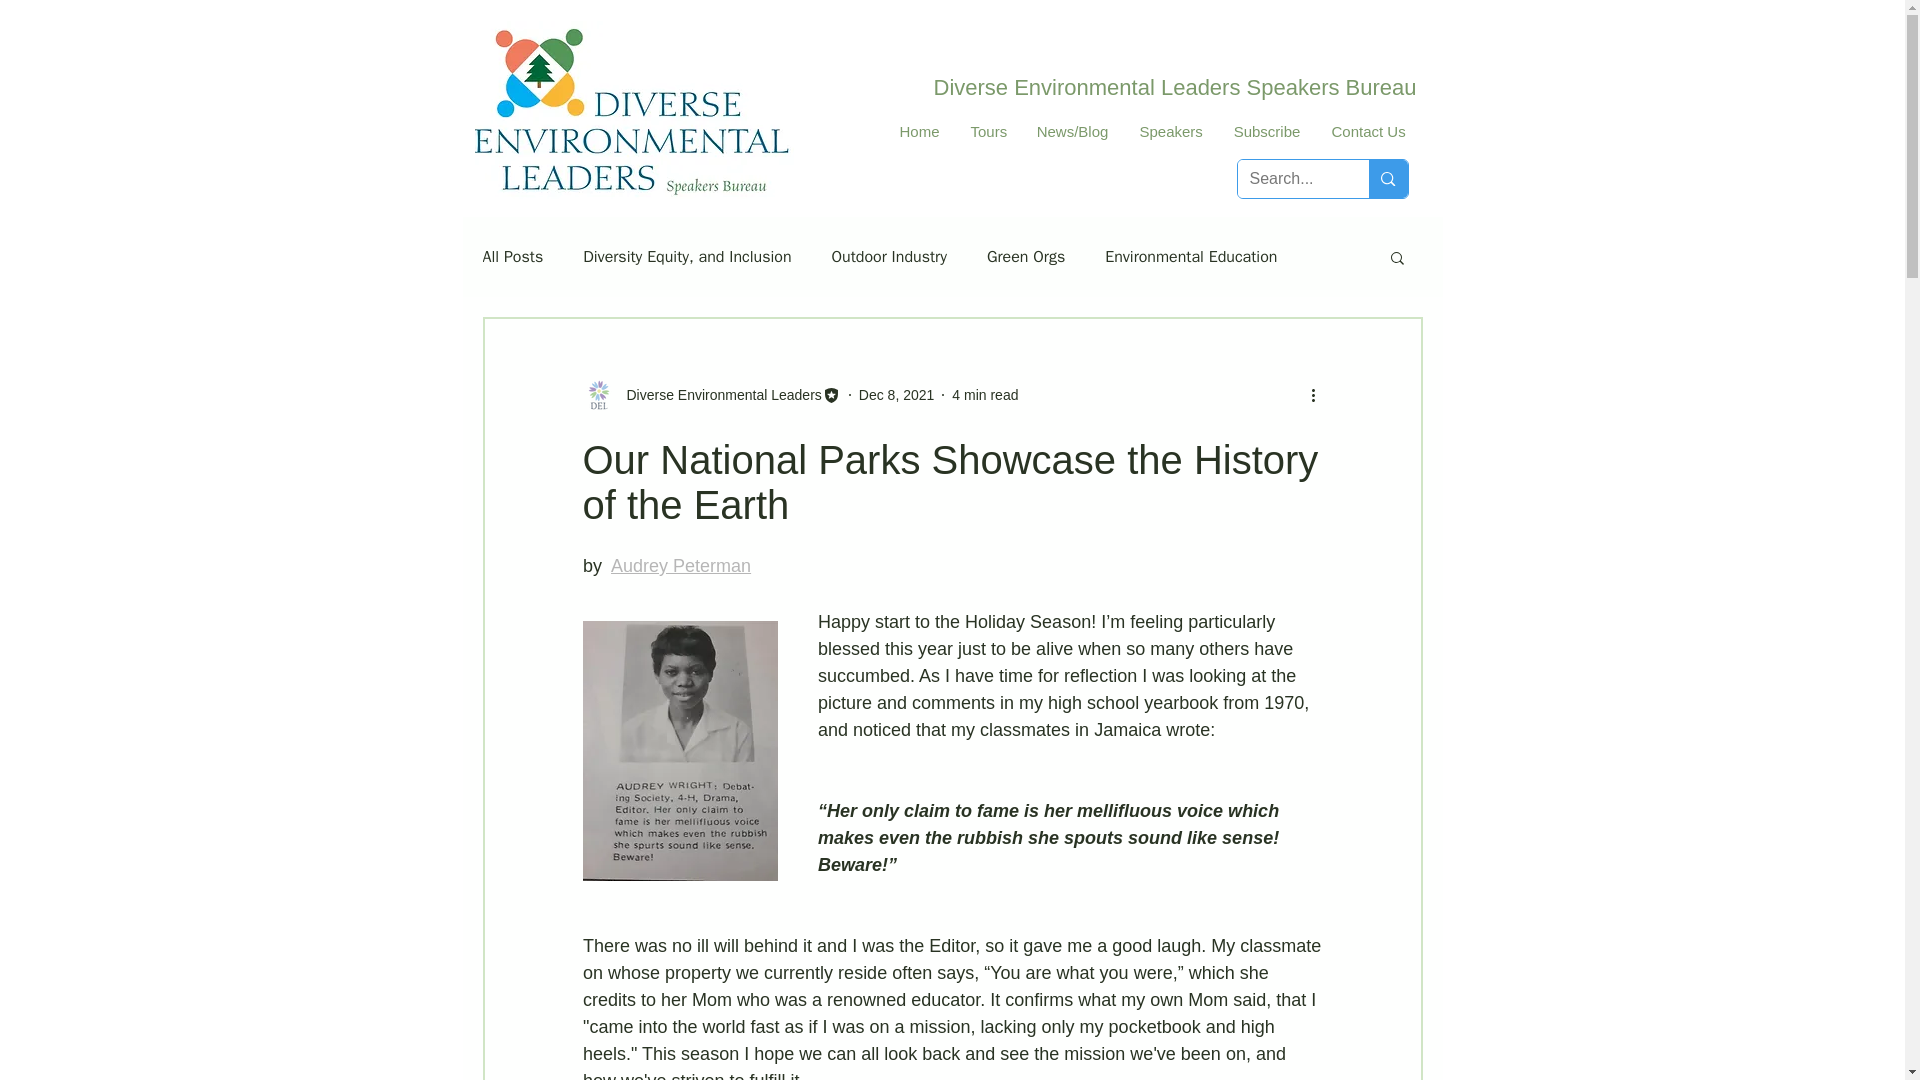  What do you see at coordinates (918, 130) in the screenshot?
I see `Home` at bounding box center [918, 130].